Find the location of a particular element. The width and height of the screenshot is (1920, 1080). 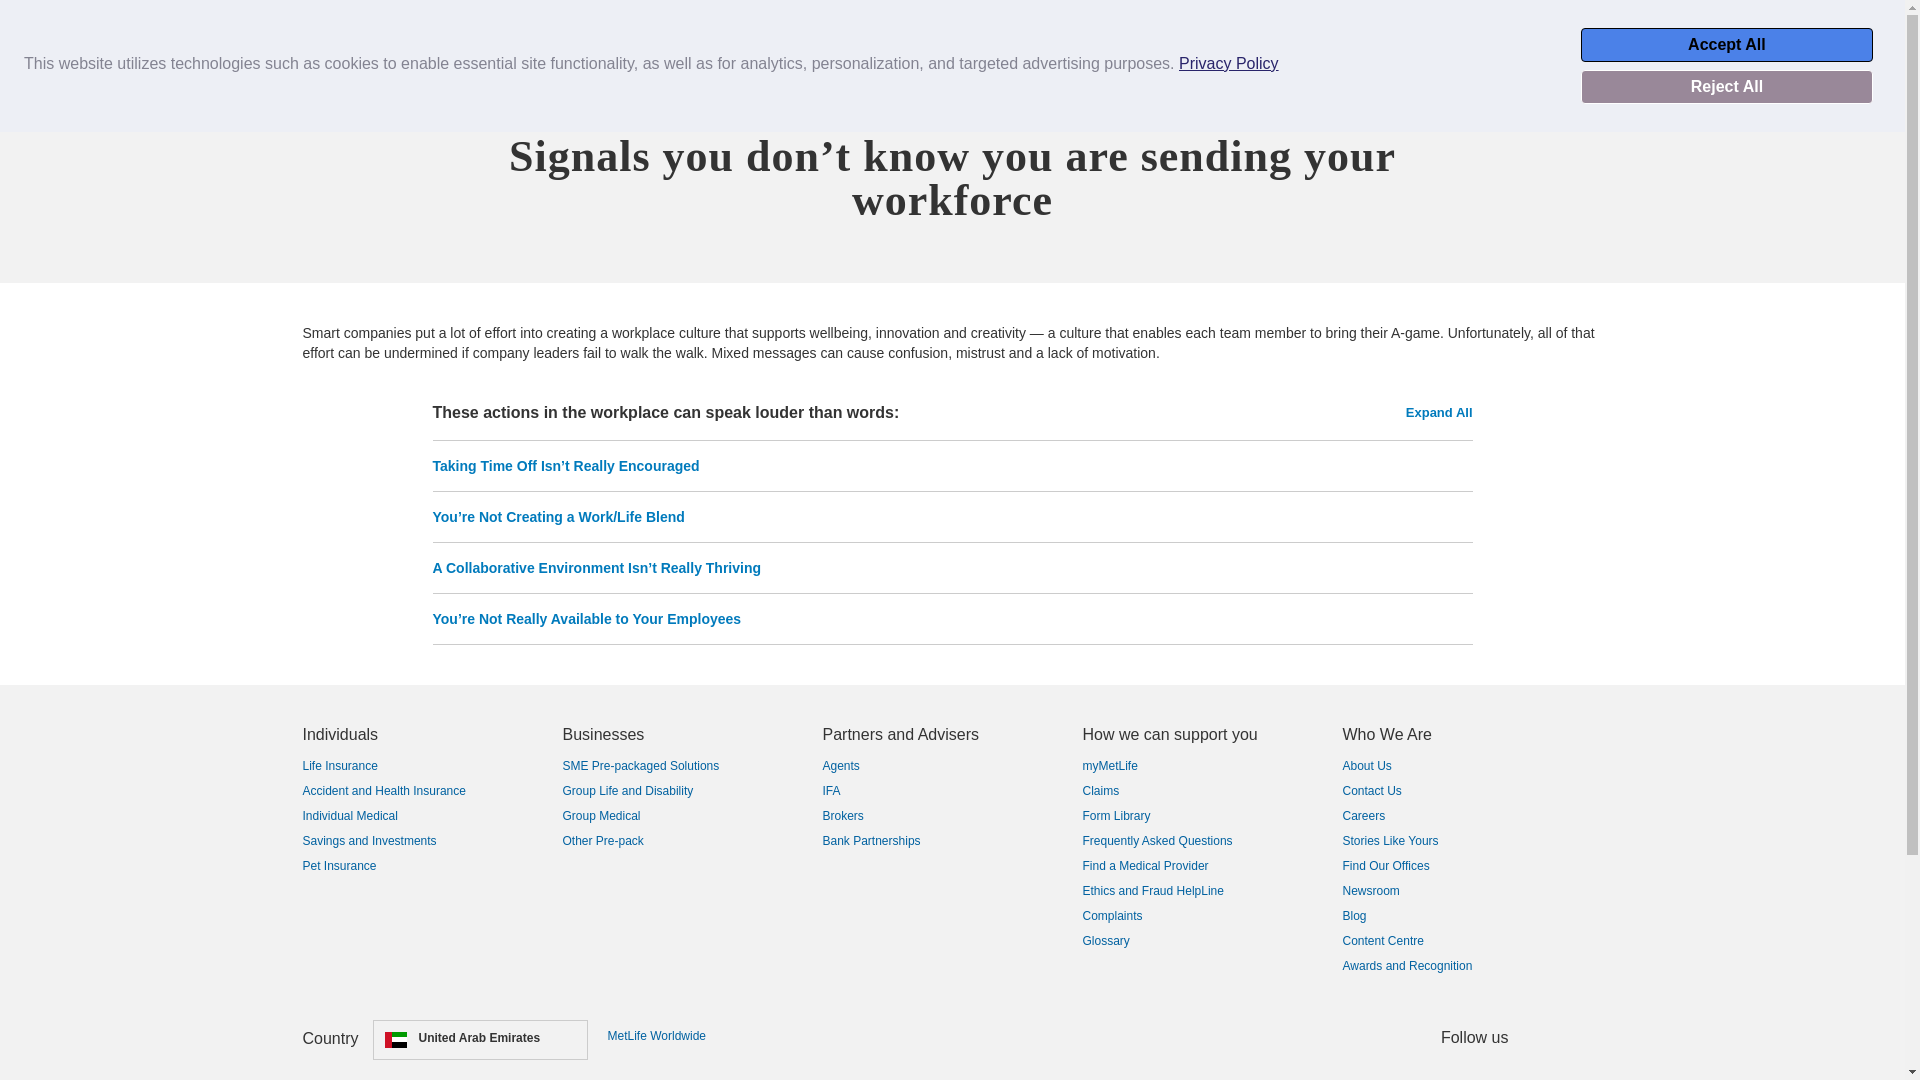

ENGLISH is located at coordinates (1612, 35).